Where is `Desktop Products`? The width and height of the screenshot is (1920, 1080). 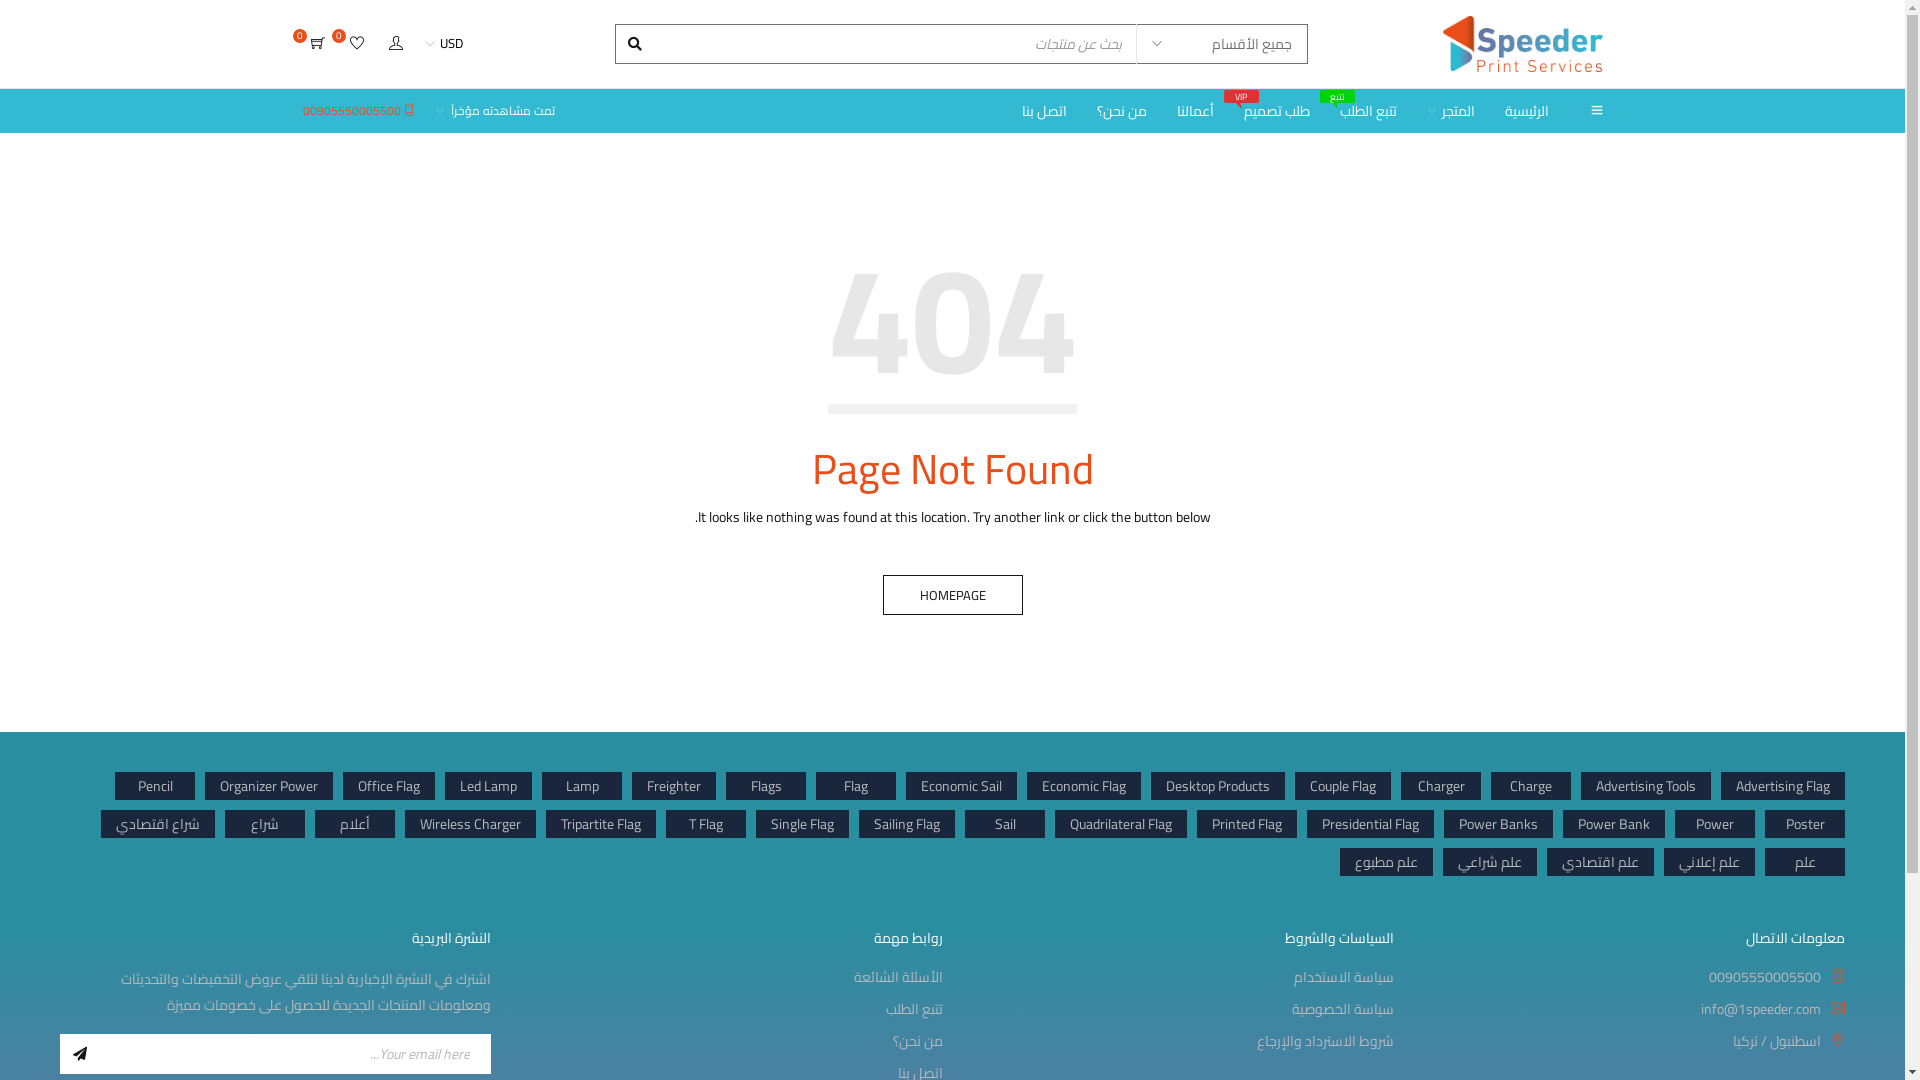 Desktop Products is located at coordinates (1218, 786).